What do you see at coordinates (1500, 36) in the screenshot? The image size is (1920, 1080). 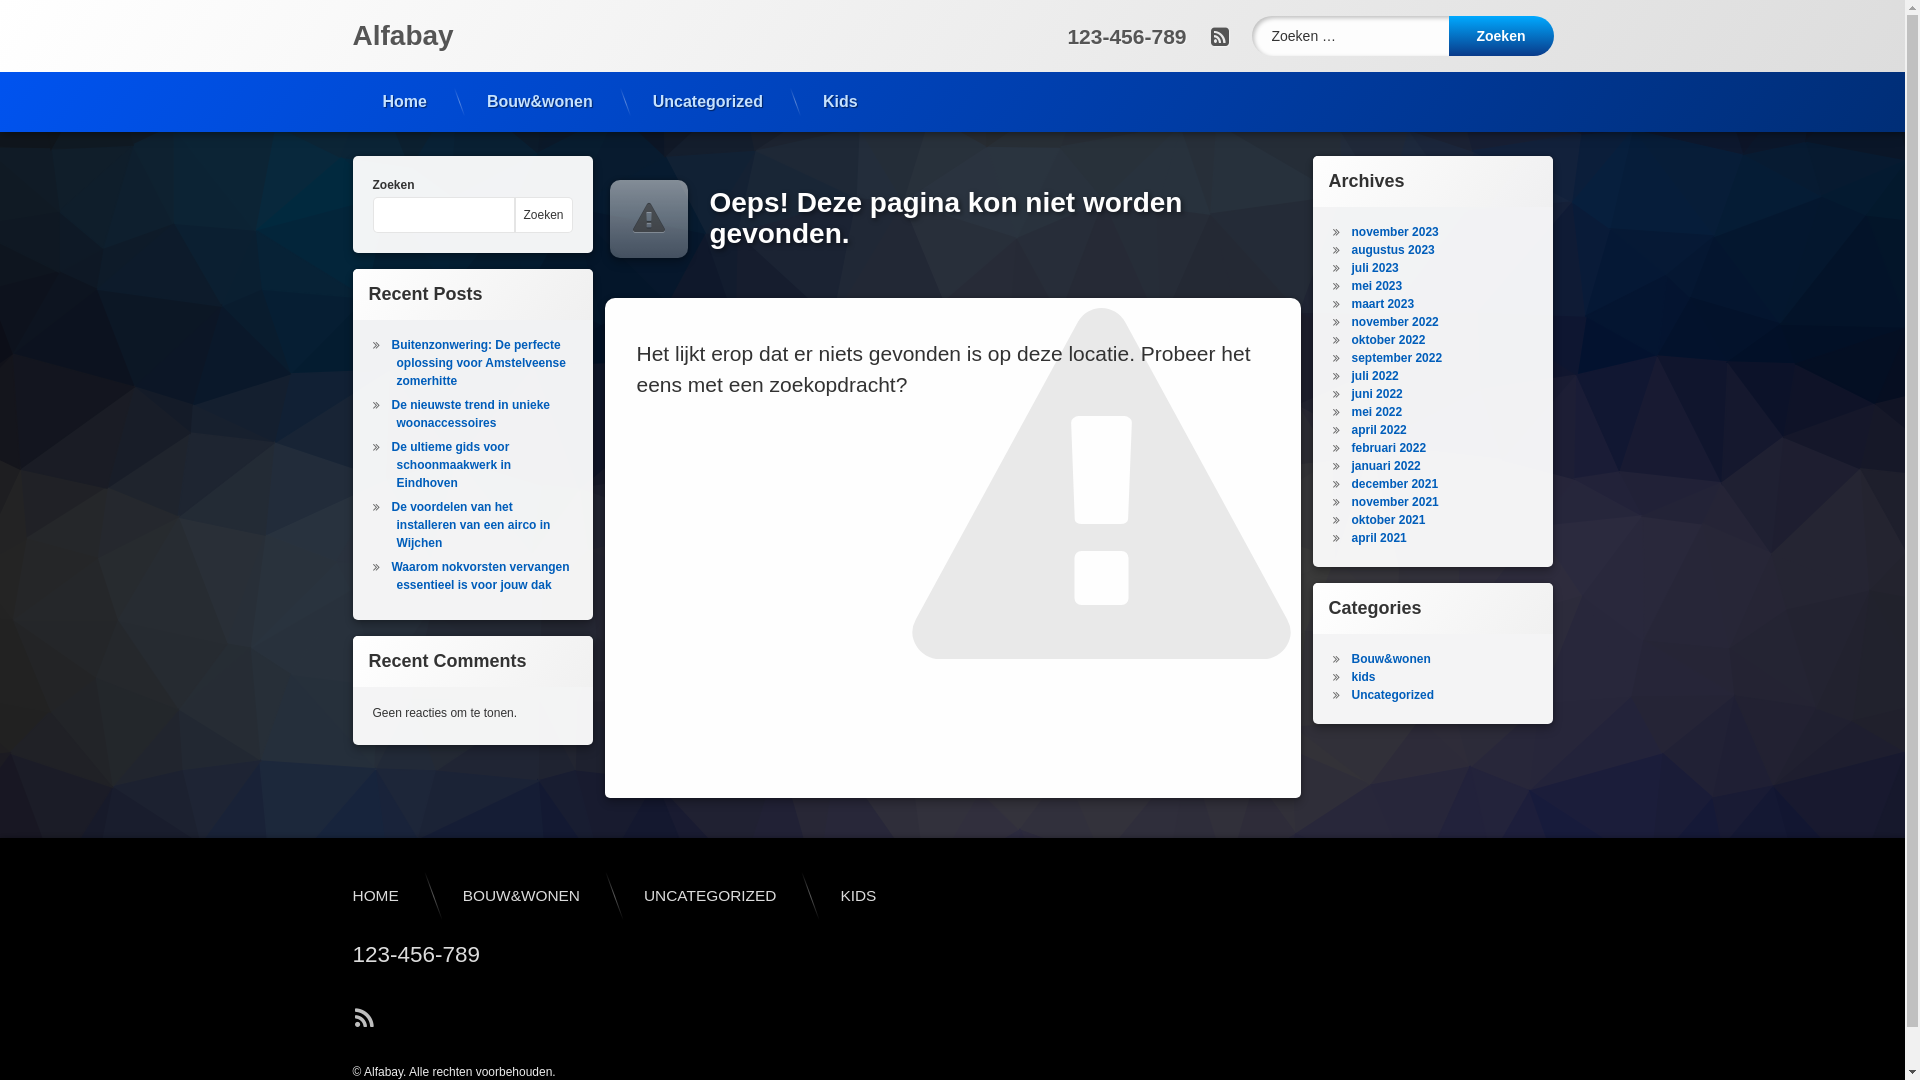 I see `Zoeken` at bounding box center [1500, 36].